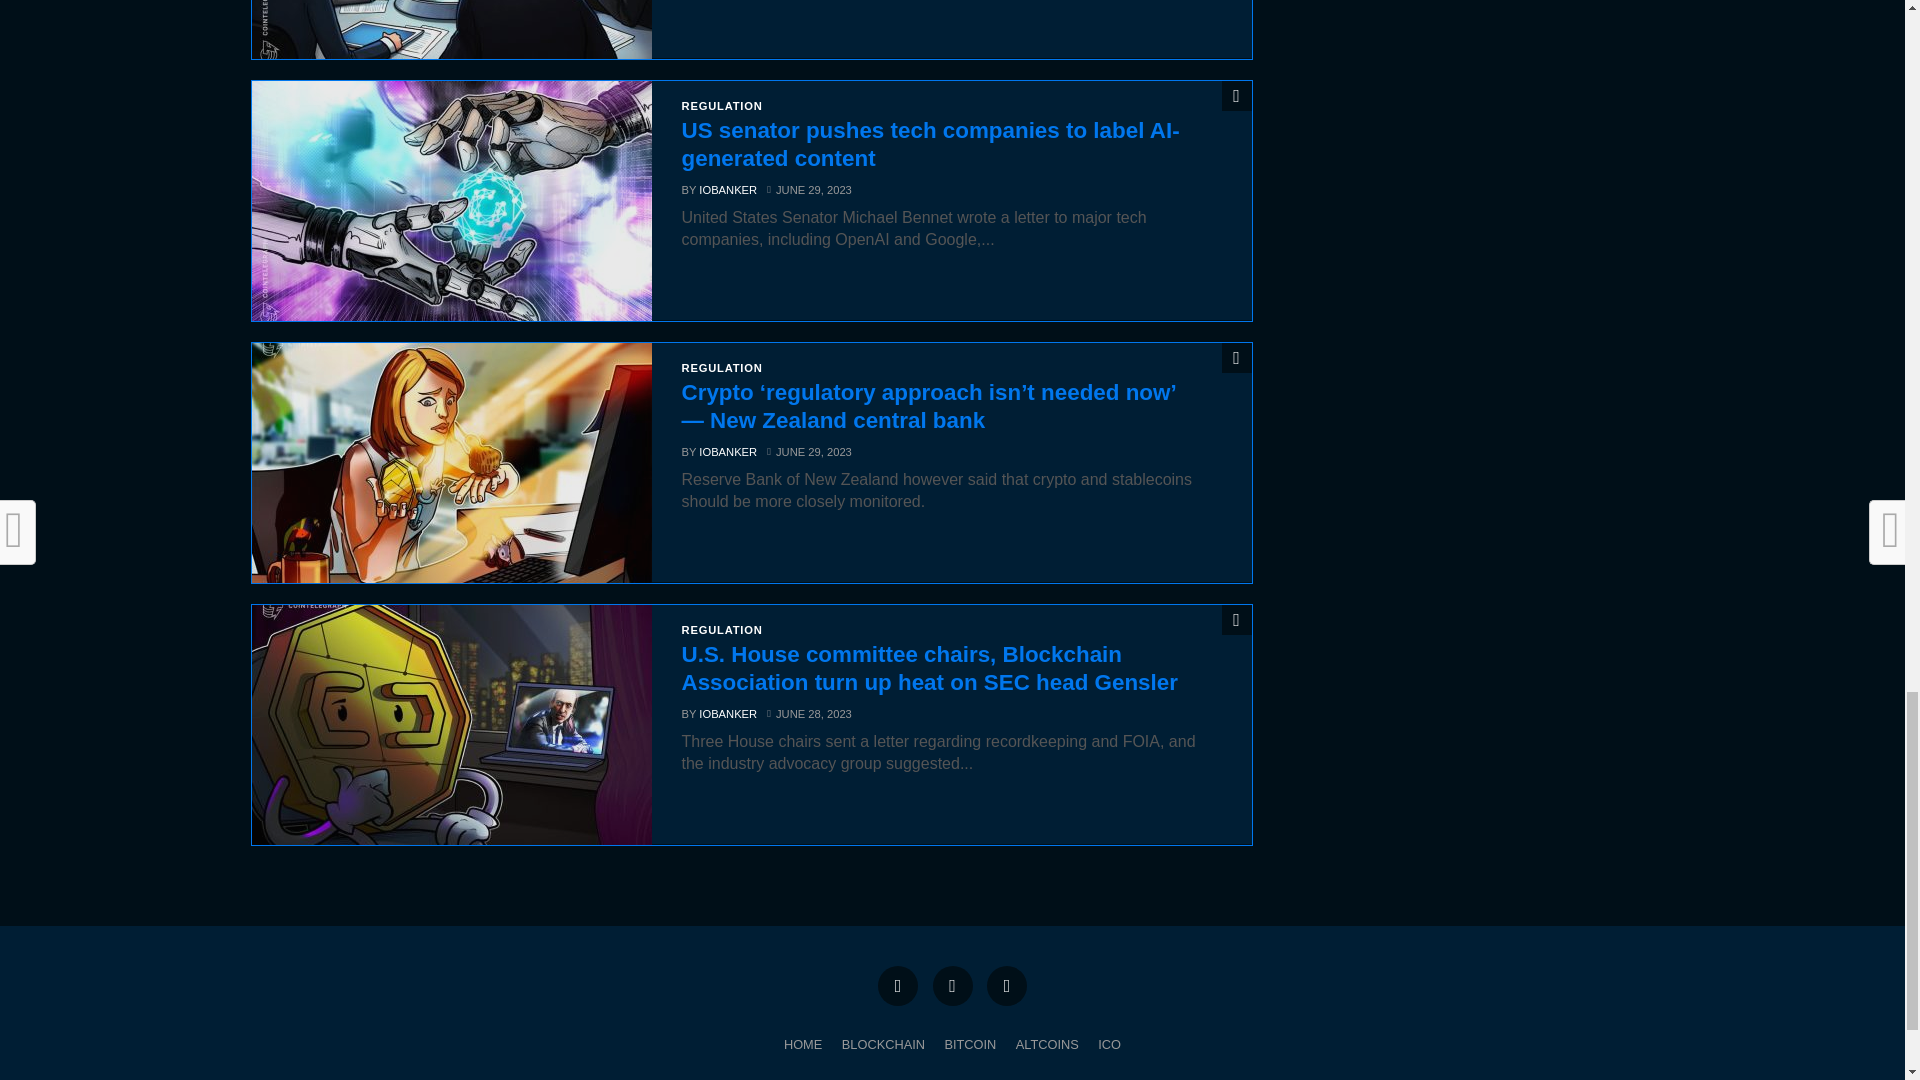  What do you see at coordinates (727, 189) in the screenshot?
I see `Posts by ioBanker` at bounding box center [727, 189].